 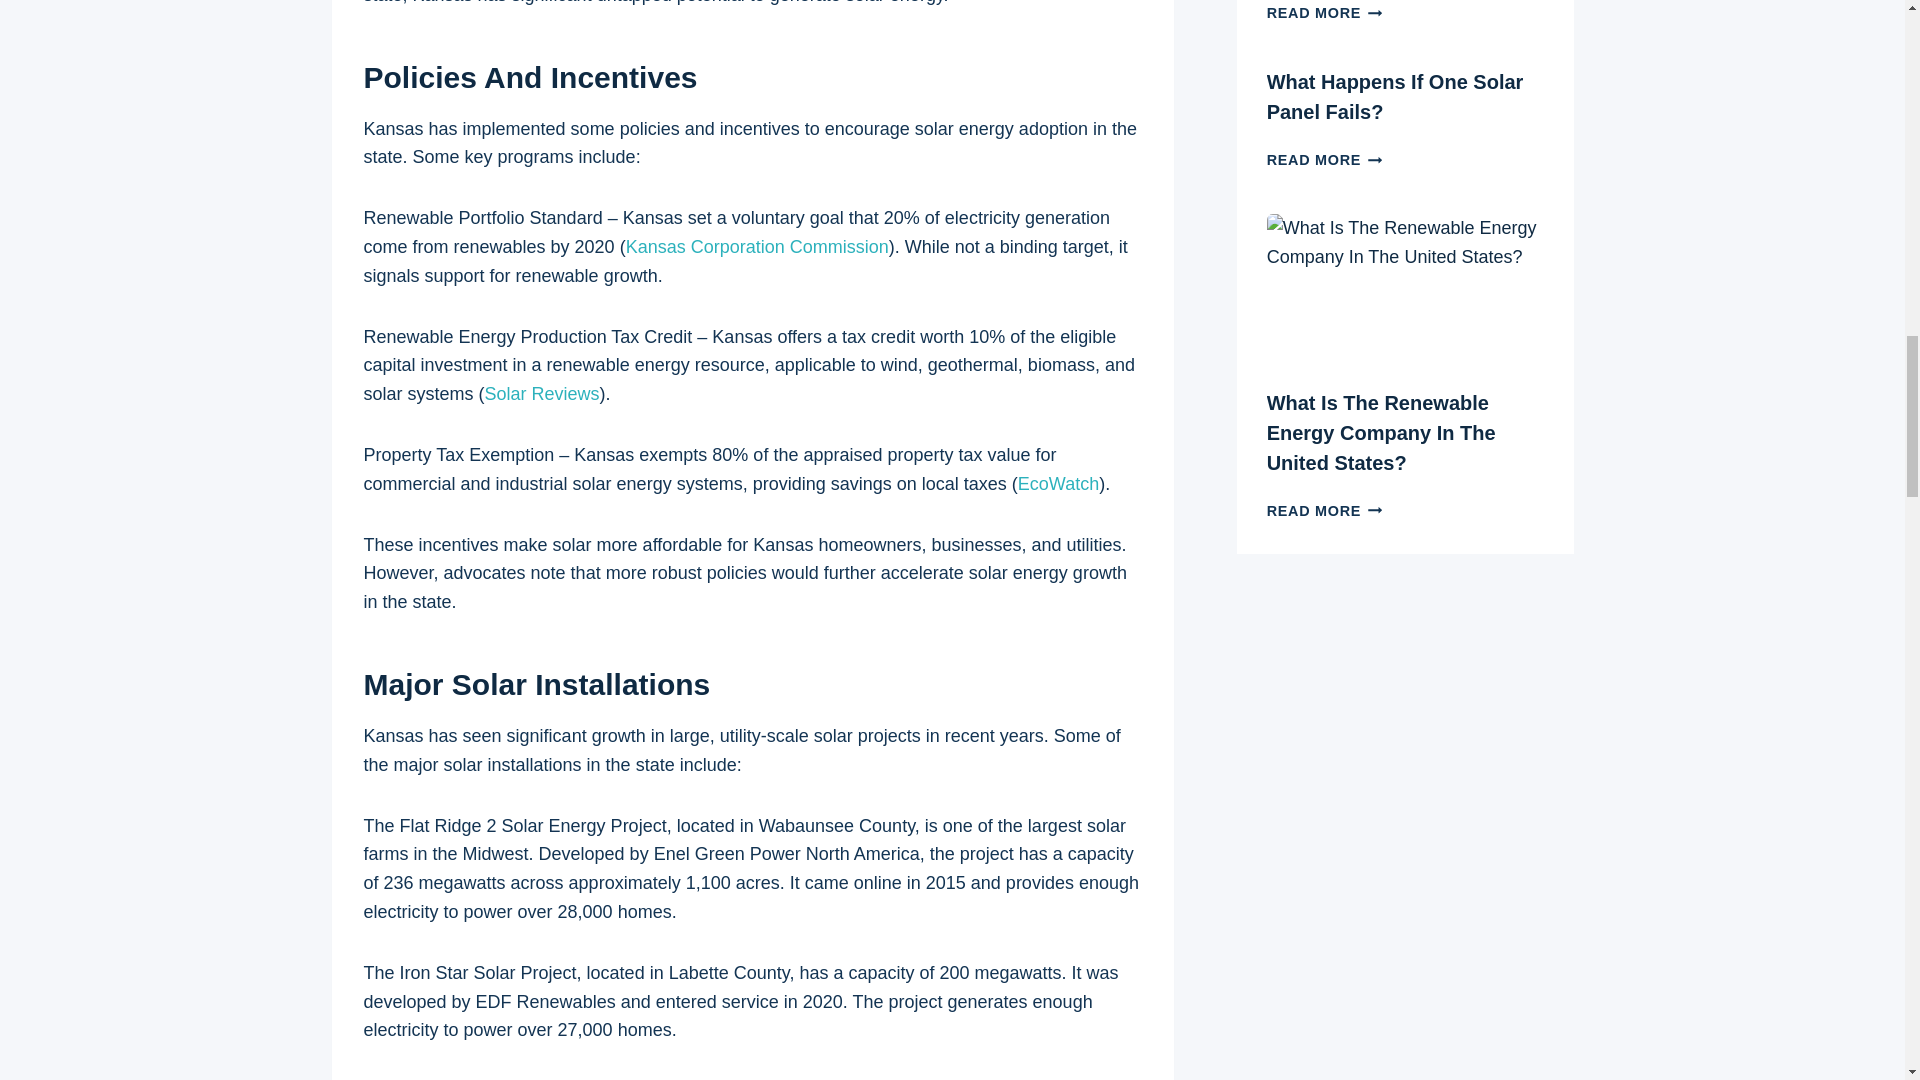 I want to click on Kansas Corporation Commission, so click(x=756, y=246).